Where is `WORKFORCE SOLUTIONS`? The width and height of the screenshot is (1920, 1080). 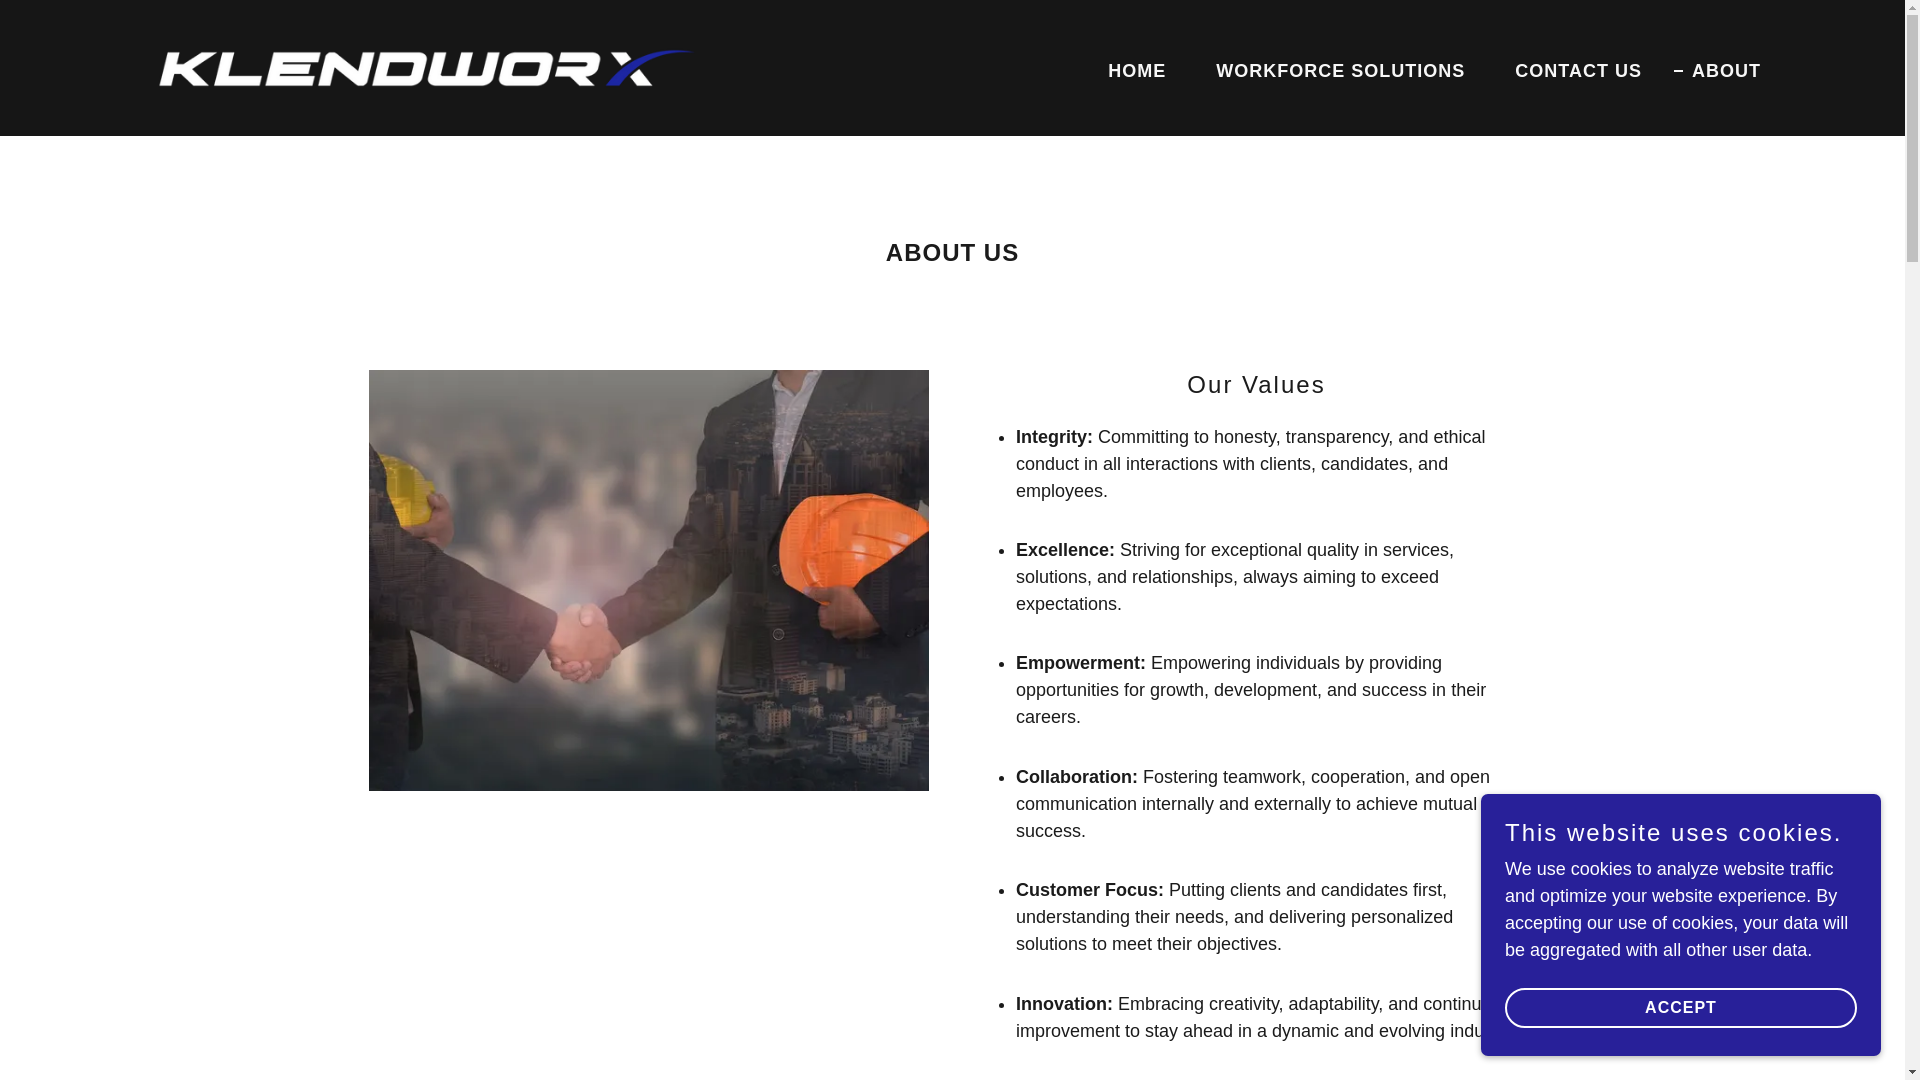
WORKFORCE SOLUTIONS is located at coordinates (1331, 69).